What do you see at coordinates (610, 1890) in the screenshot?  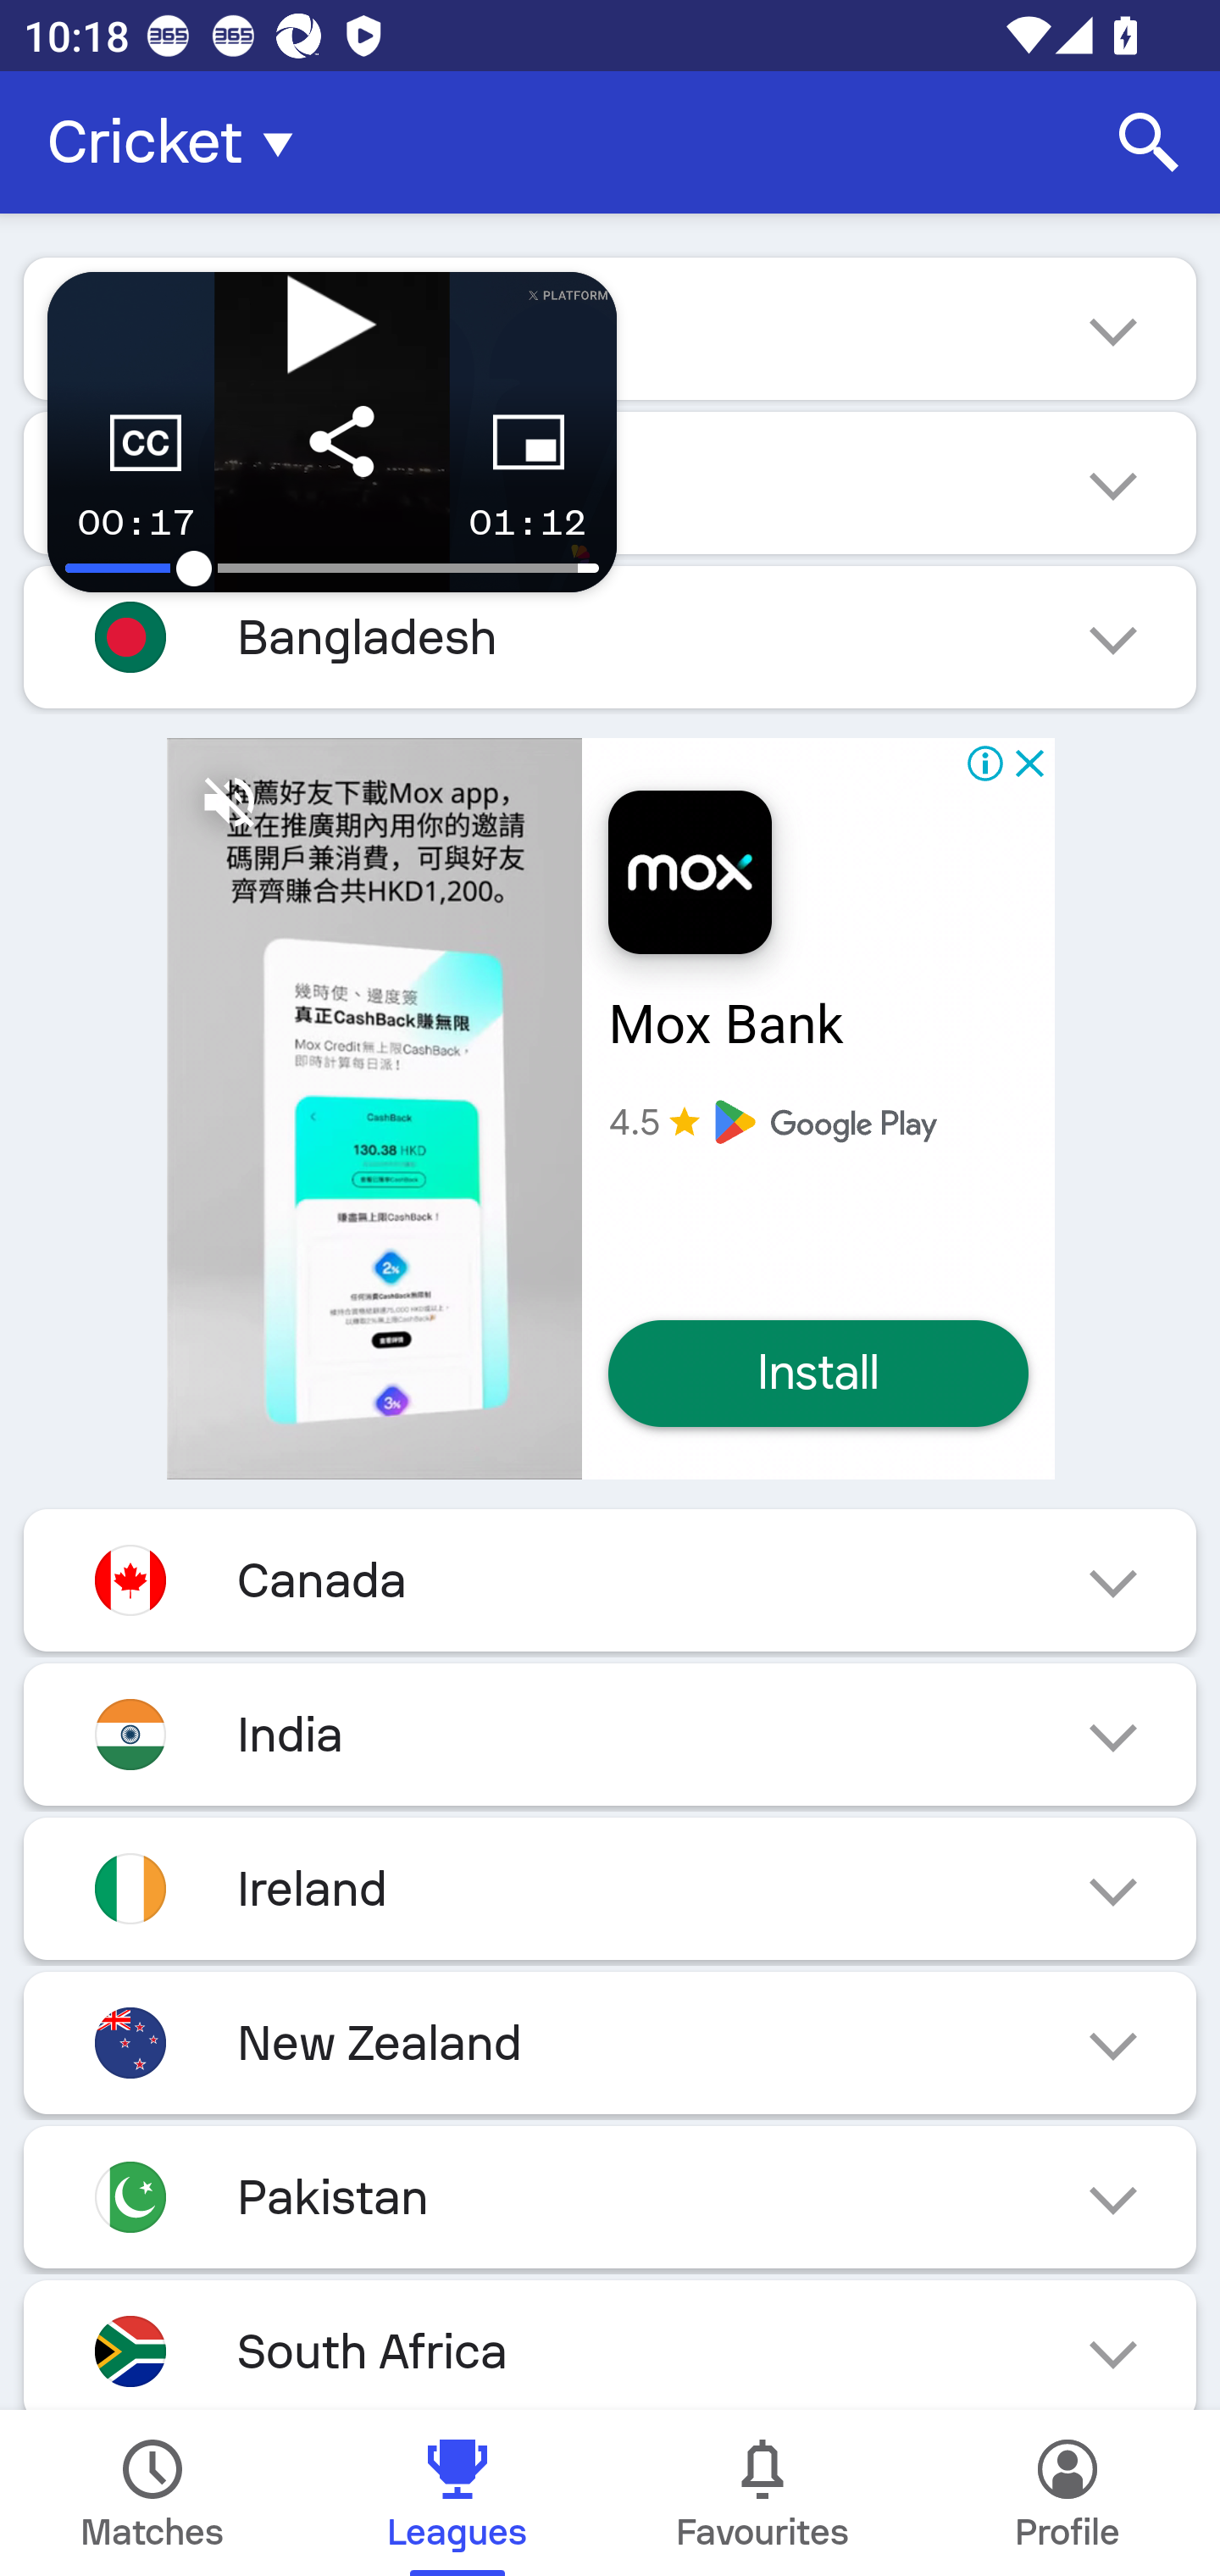 I see `Ireland` at bounding box center [610, 1890].